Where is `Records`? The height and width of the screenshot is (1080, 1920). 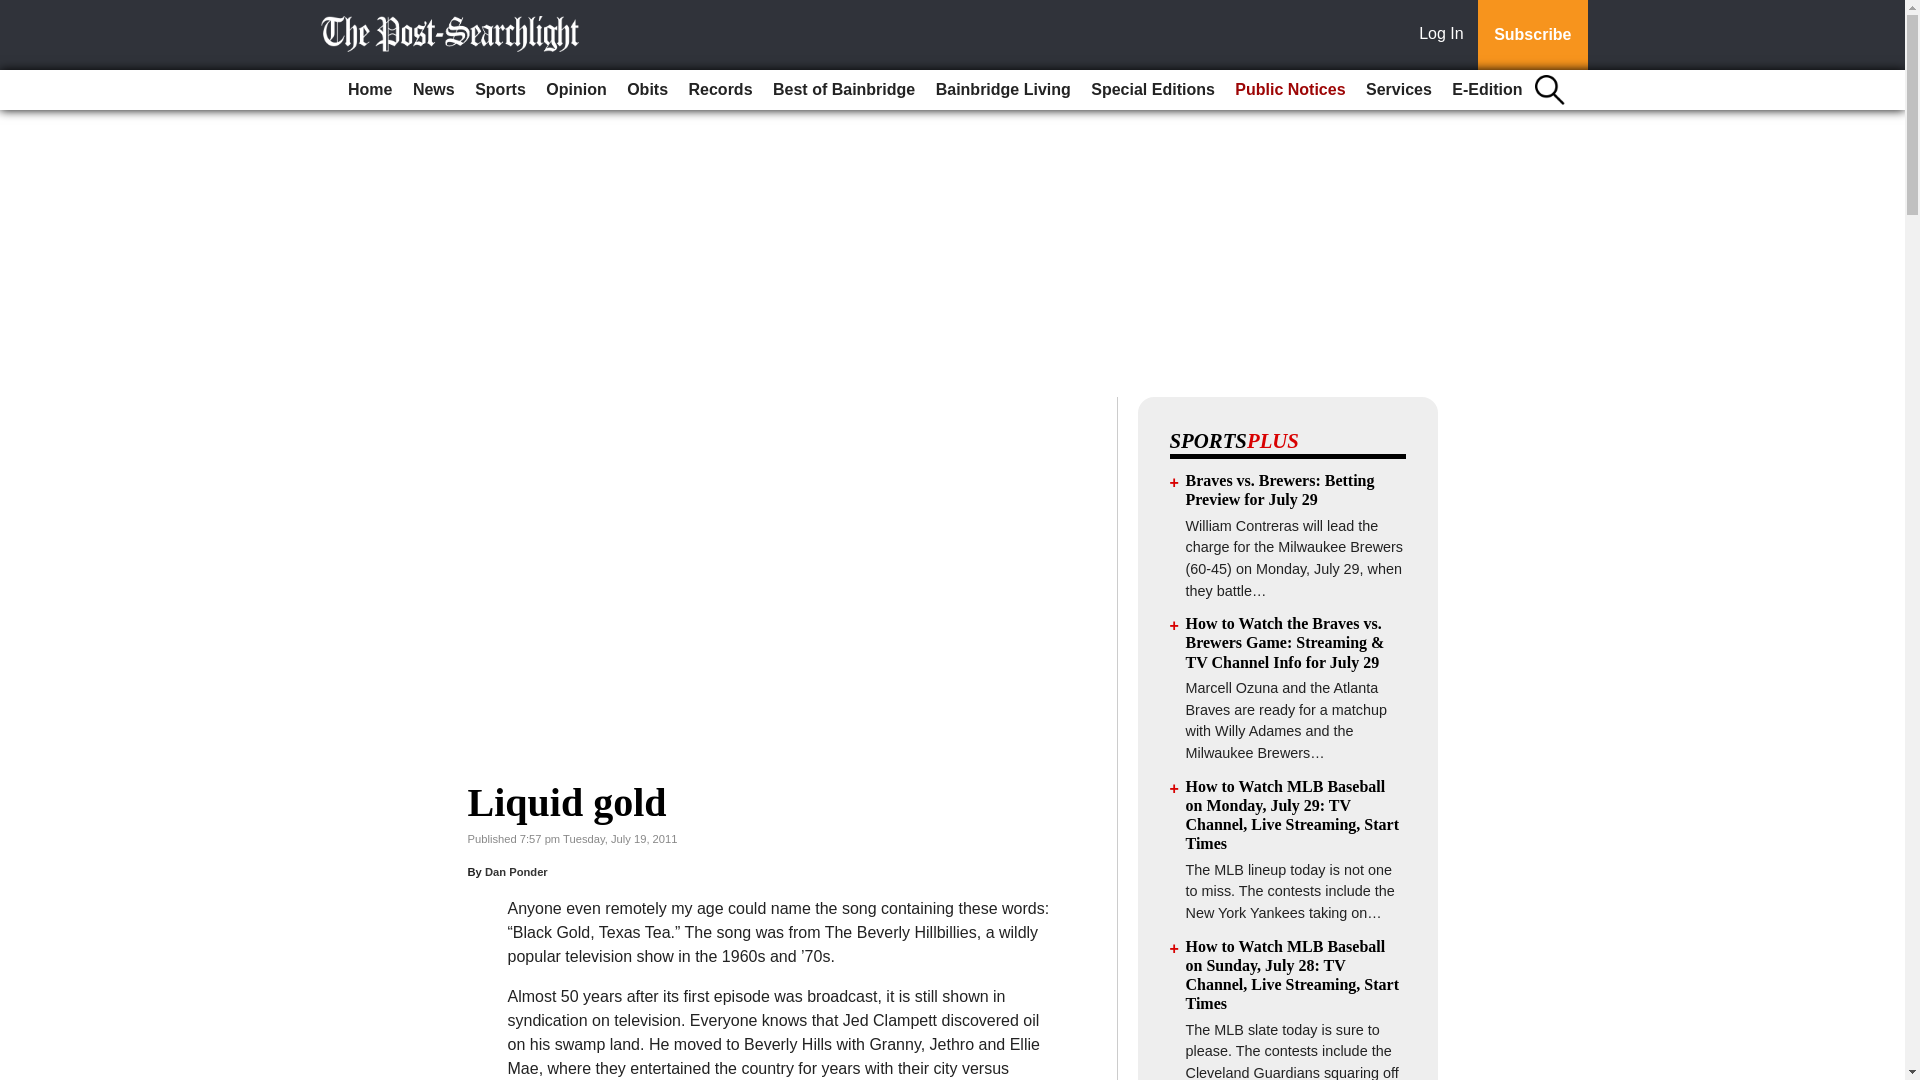 Records is located at coordinates (720, 90).